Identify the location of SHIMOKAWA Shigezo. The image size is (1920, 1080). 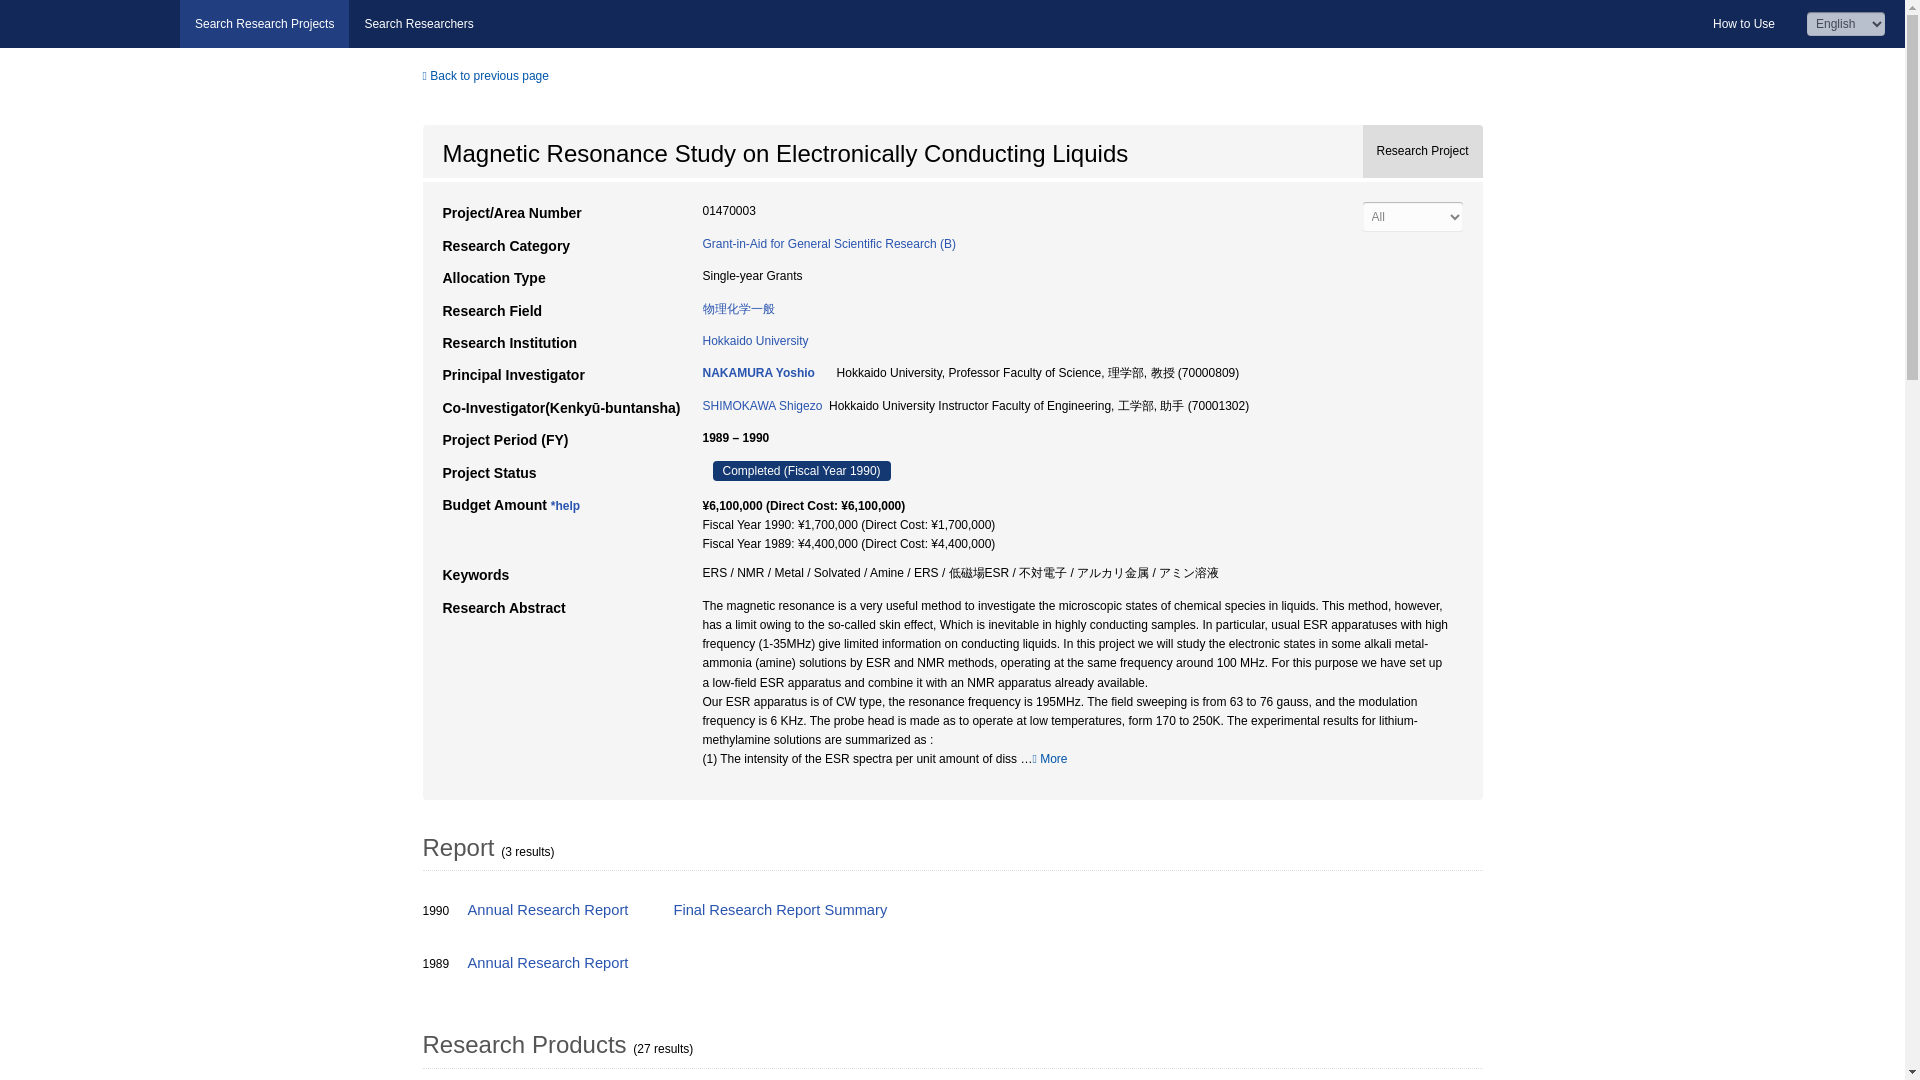
(762, 405).